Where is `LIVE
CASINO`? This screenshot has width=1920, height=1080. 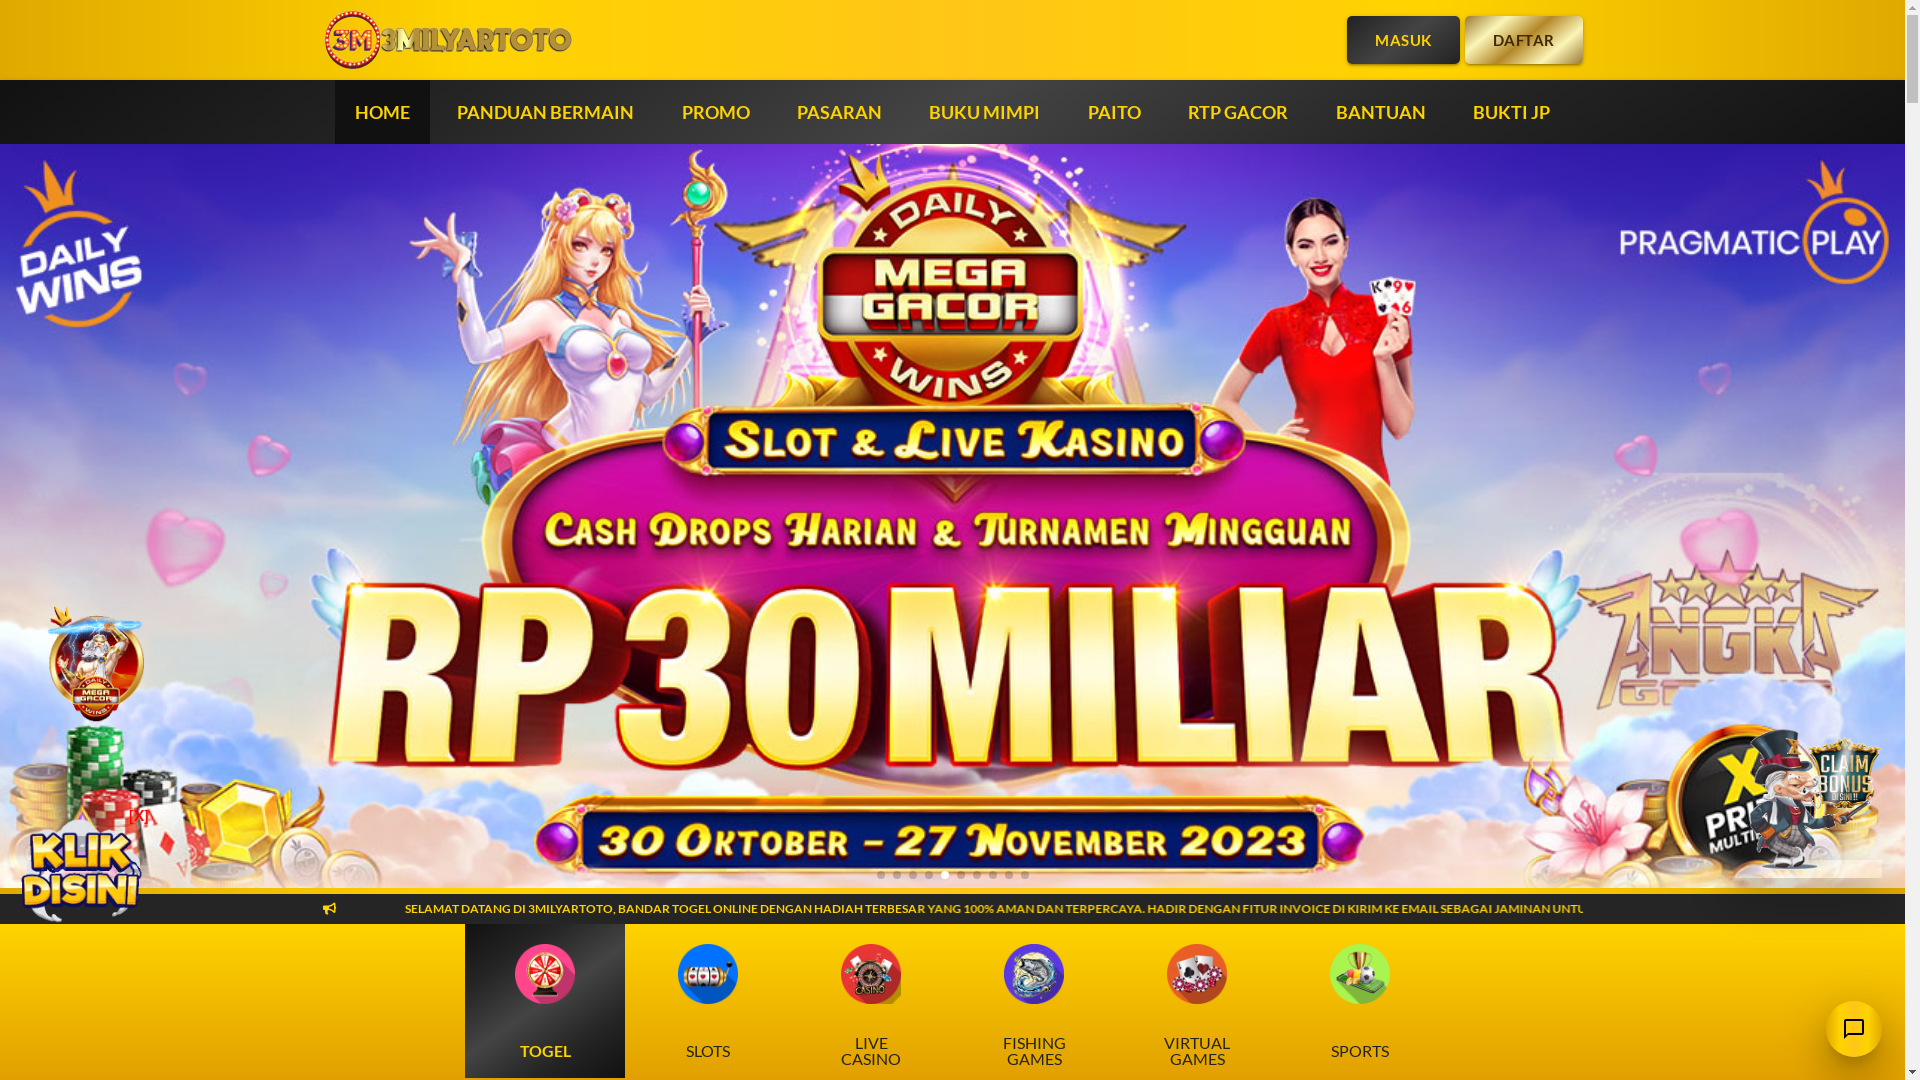
LIVE
CASINO is located at coordinates (871, 1001).